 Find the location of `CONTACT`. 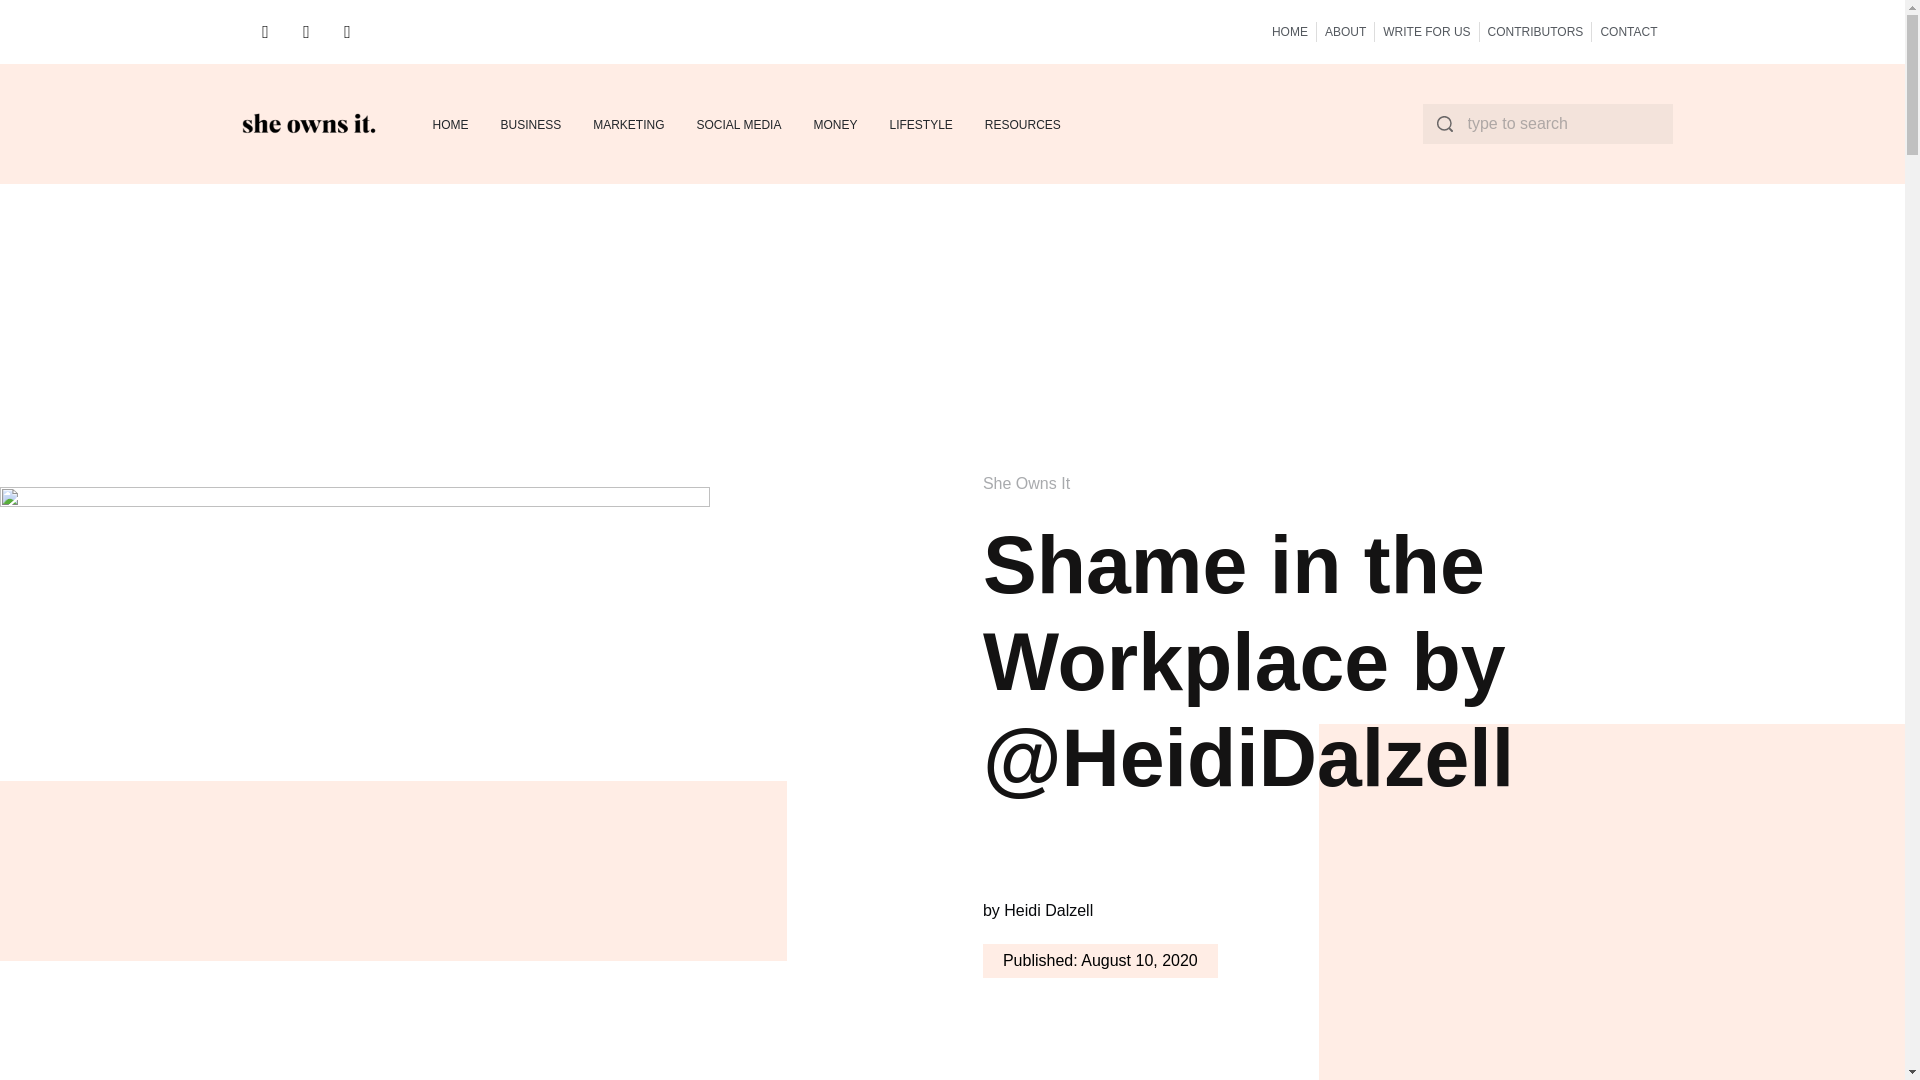

CONTACT is located at coordinates (1628, 32).